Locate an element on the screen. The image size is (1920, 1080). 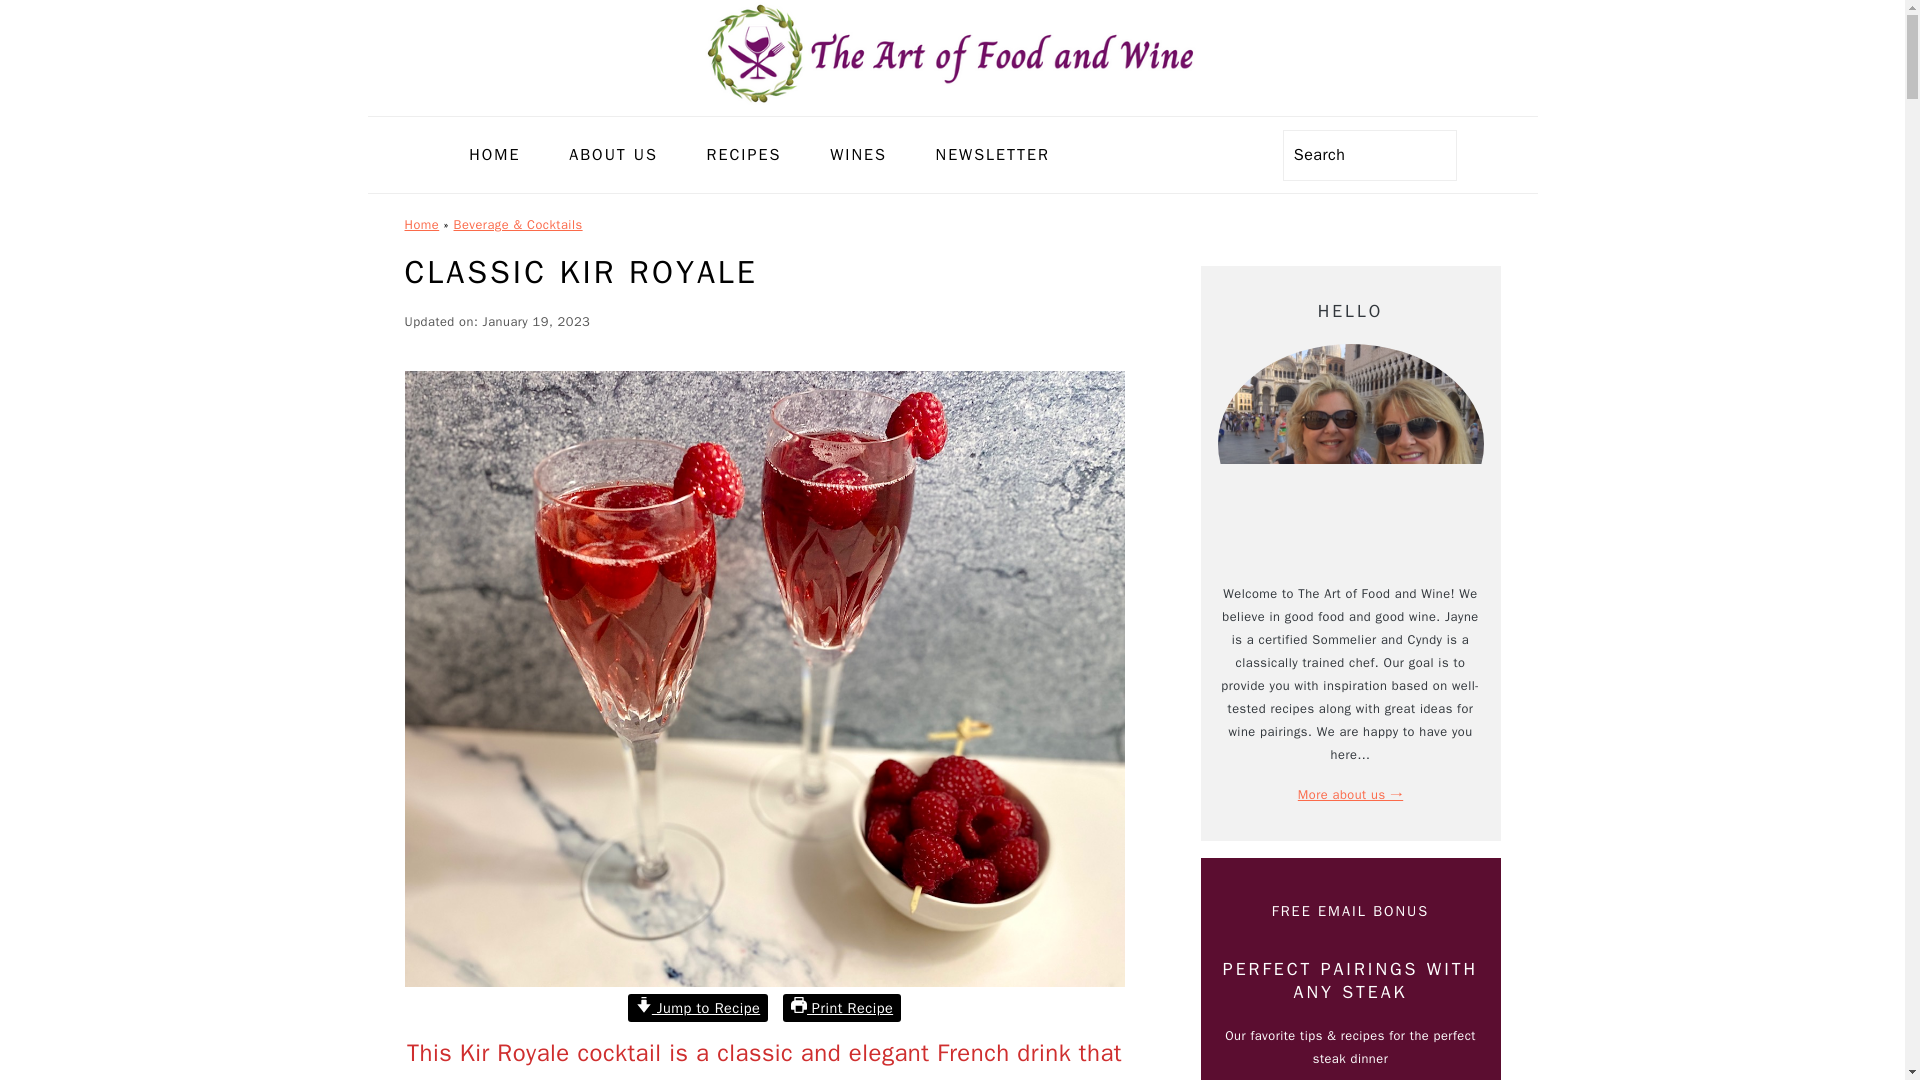
Instagram is located at coordinates (1148, 154).